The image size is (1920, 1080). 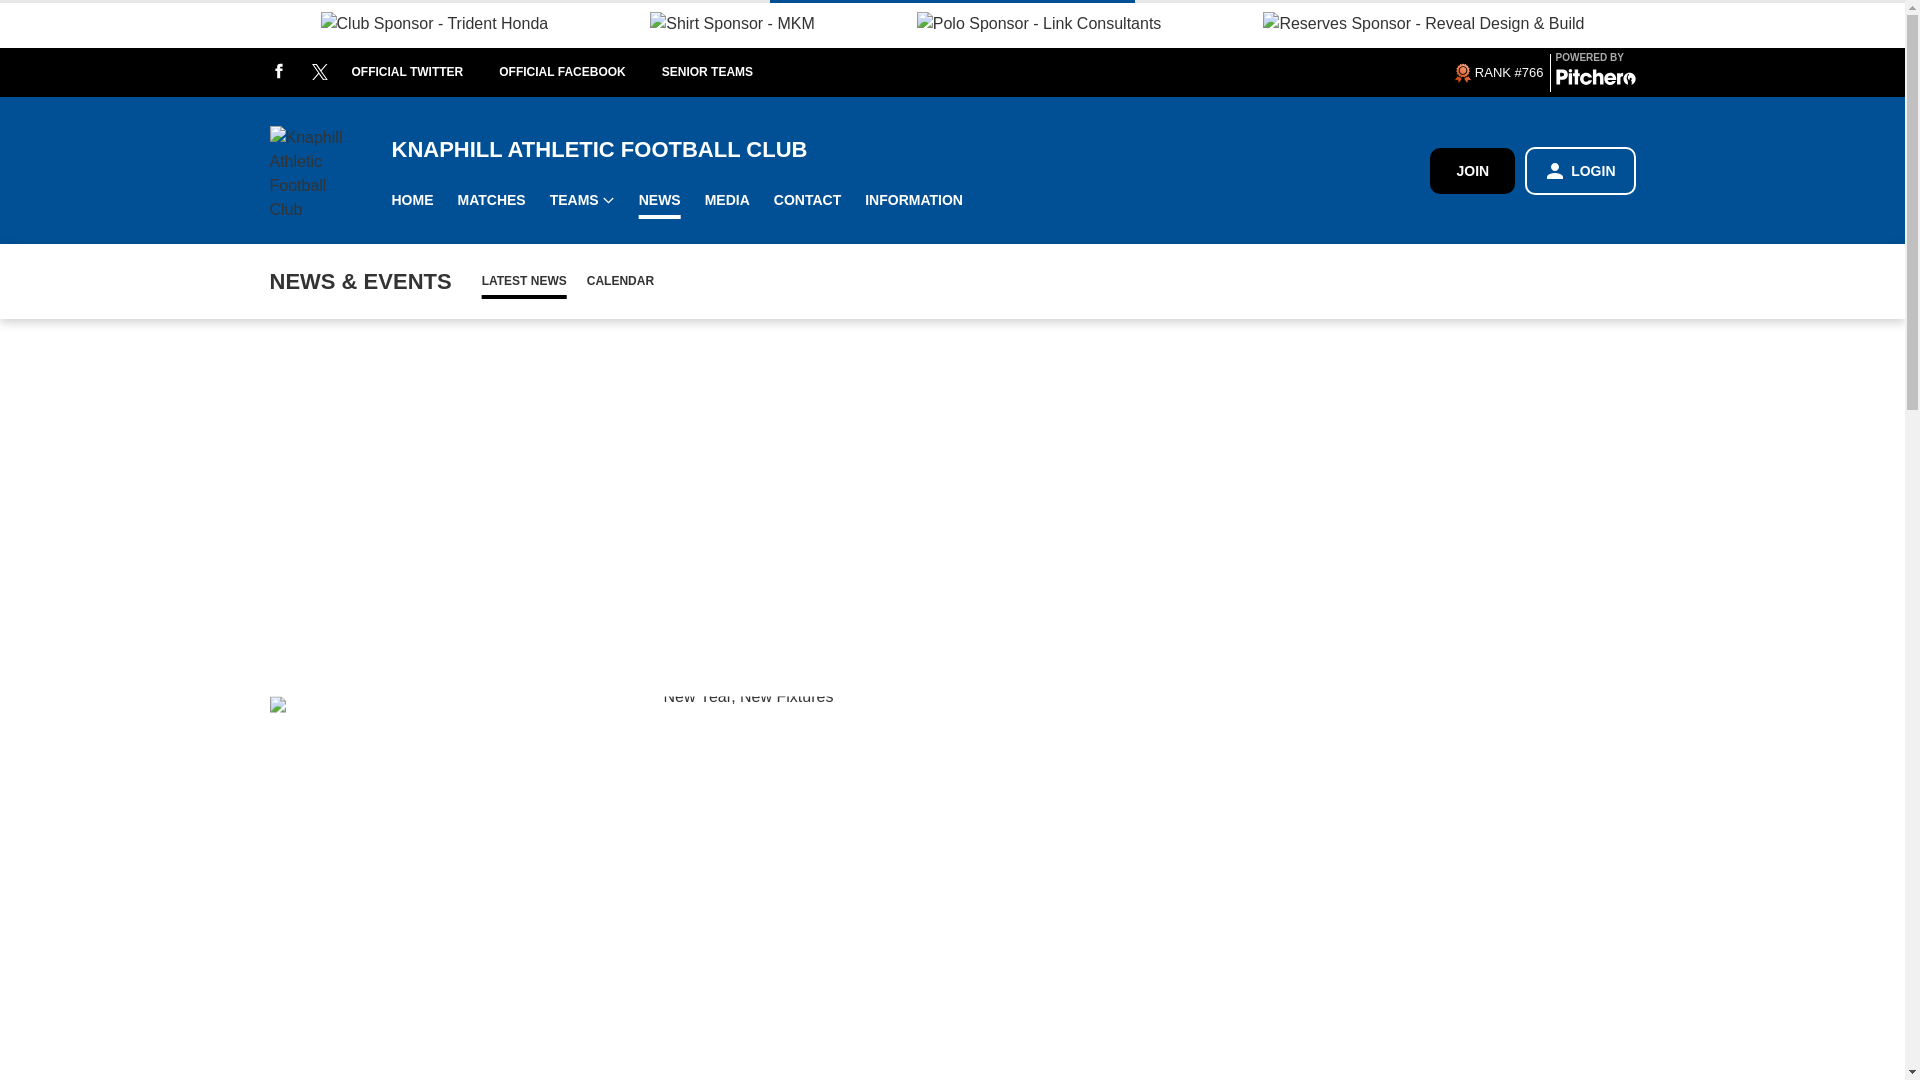 I want to click on CONTACT, so click(x=807, y=200).